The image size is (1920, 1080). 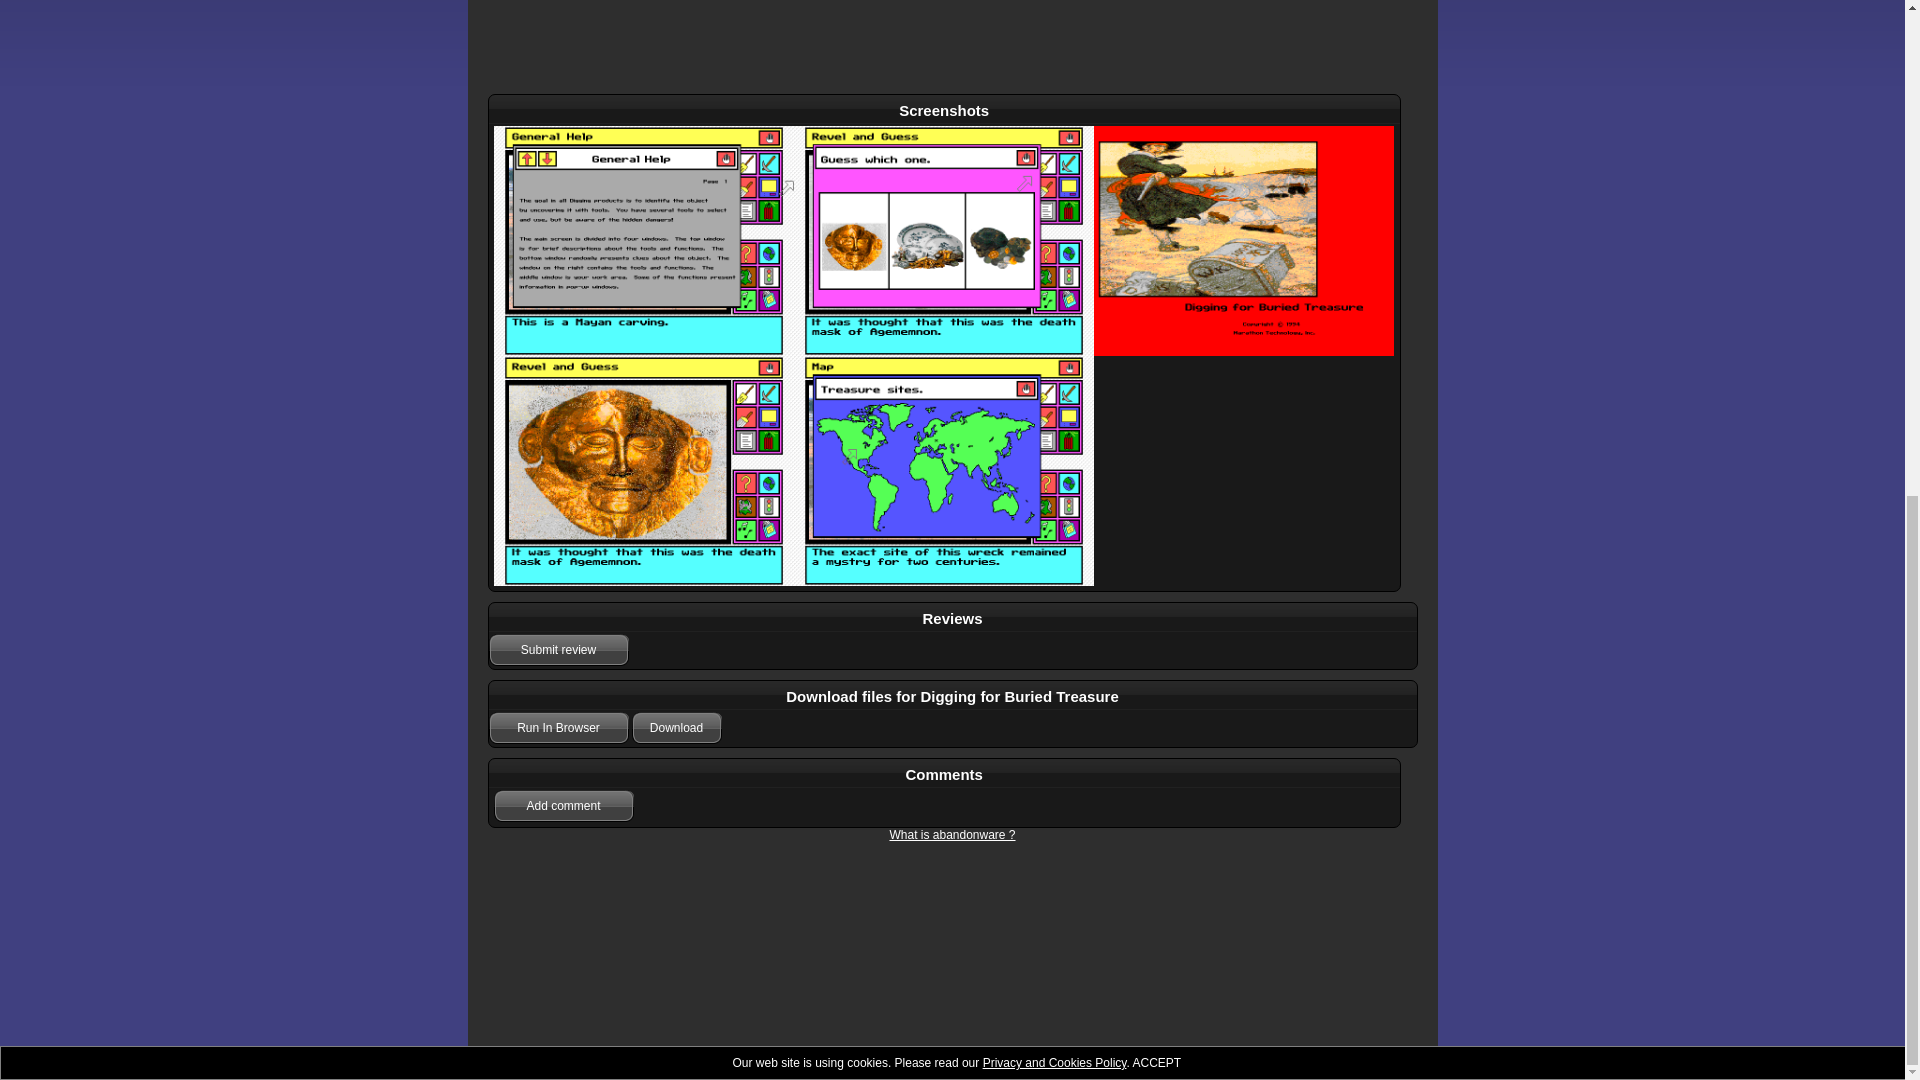 What do you see at coordinates (563, 805) in the screenshot?
I see `Add comment` at bounding box center [563, 805].